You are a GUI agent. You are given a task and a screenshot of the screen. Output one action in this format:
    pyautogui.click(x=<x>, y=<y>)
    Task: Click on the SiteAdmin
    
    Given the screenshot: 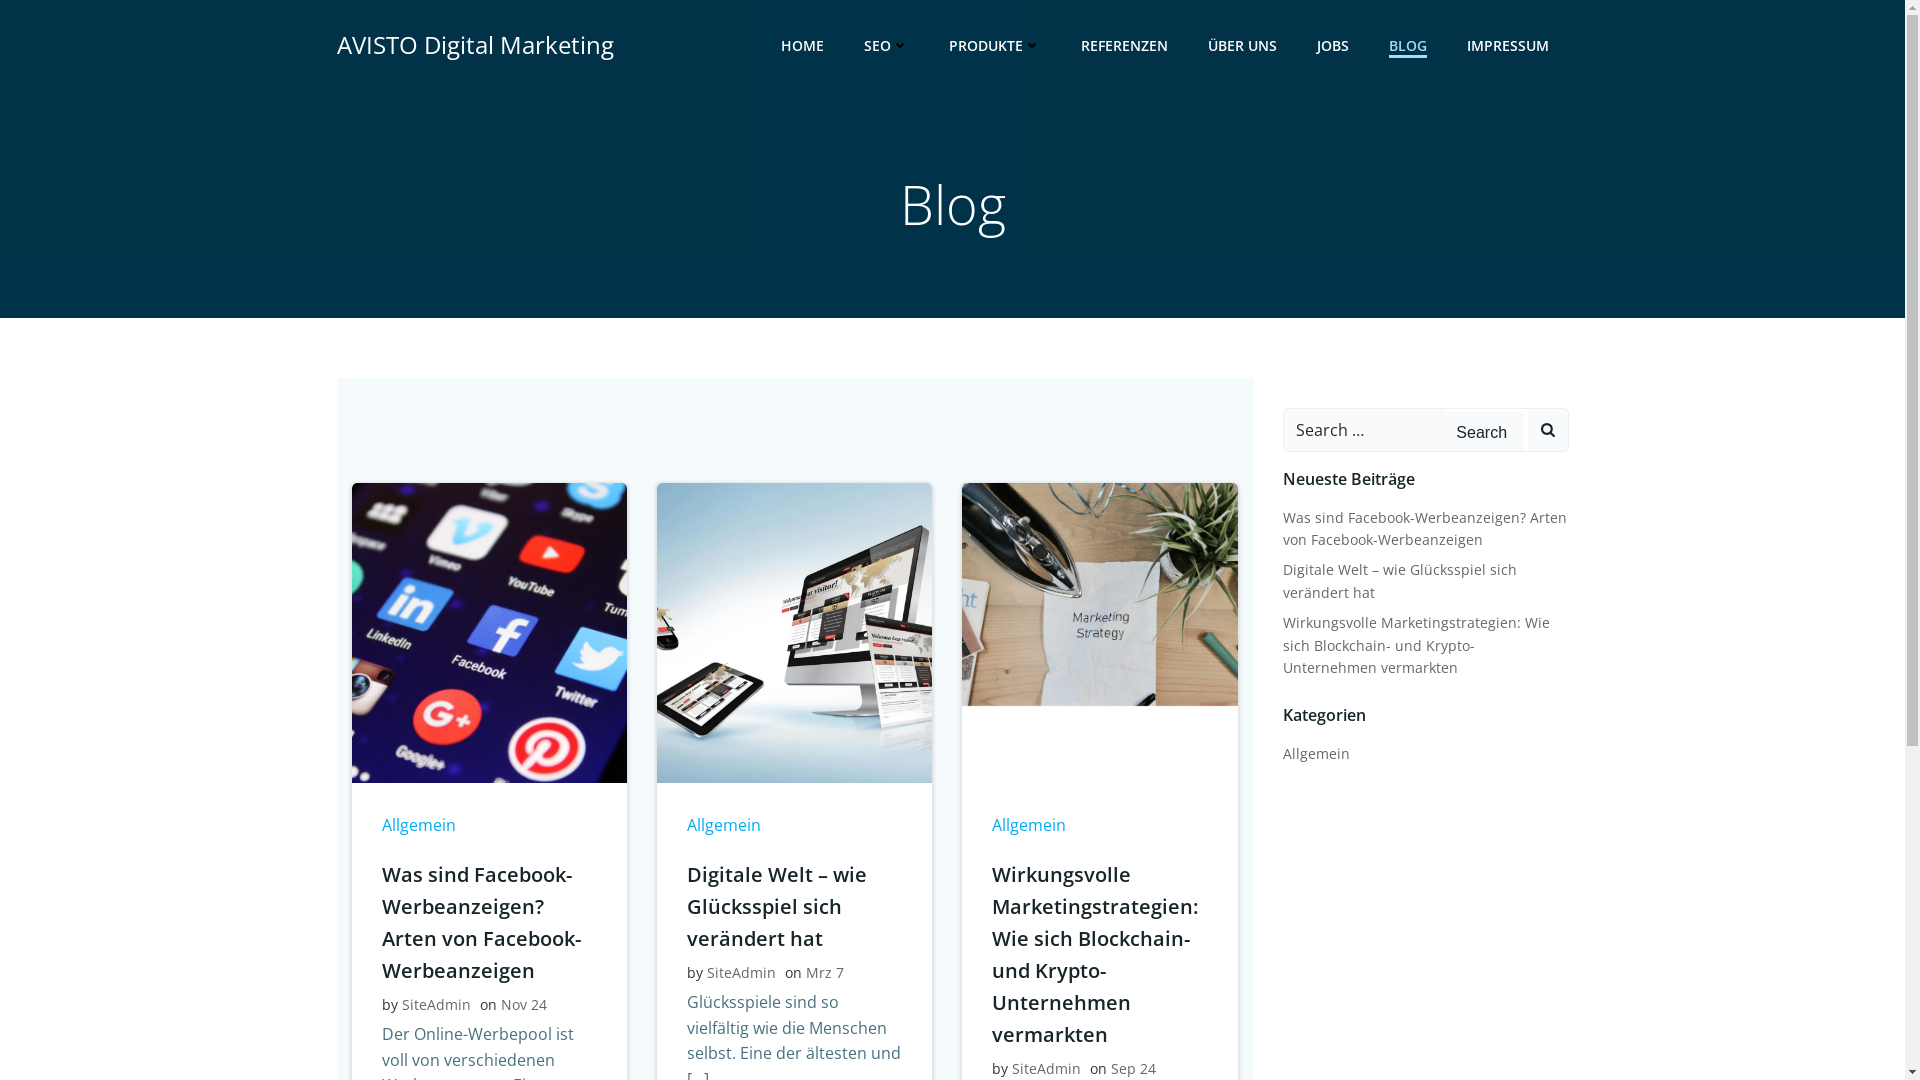 What is the action you would take?
    pyautogui.click(x=742, y=972)
    